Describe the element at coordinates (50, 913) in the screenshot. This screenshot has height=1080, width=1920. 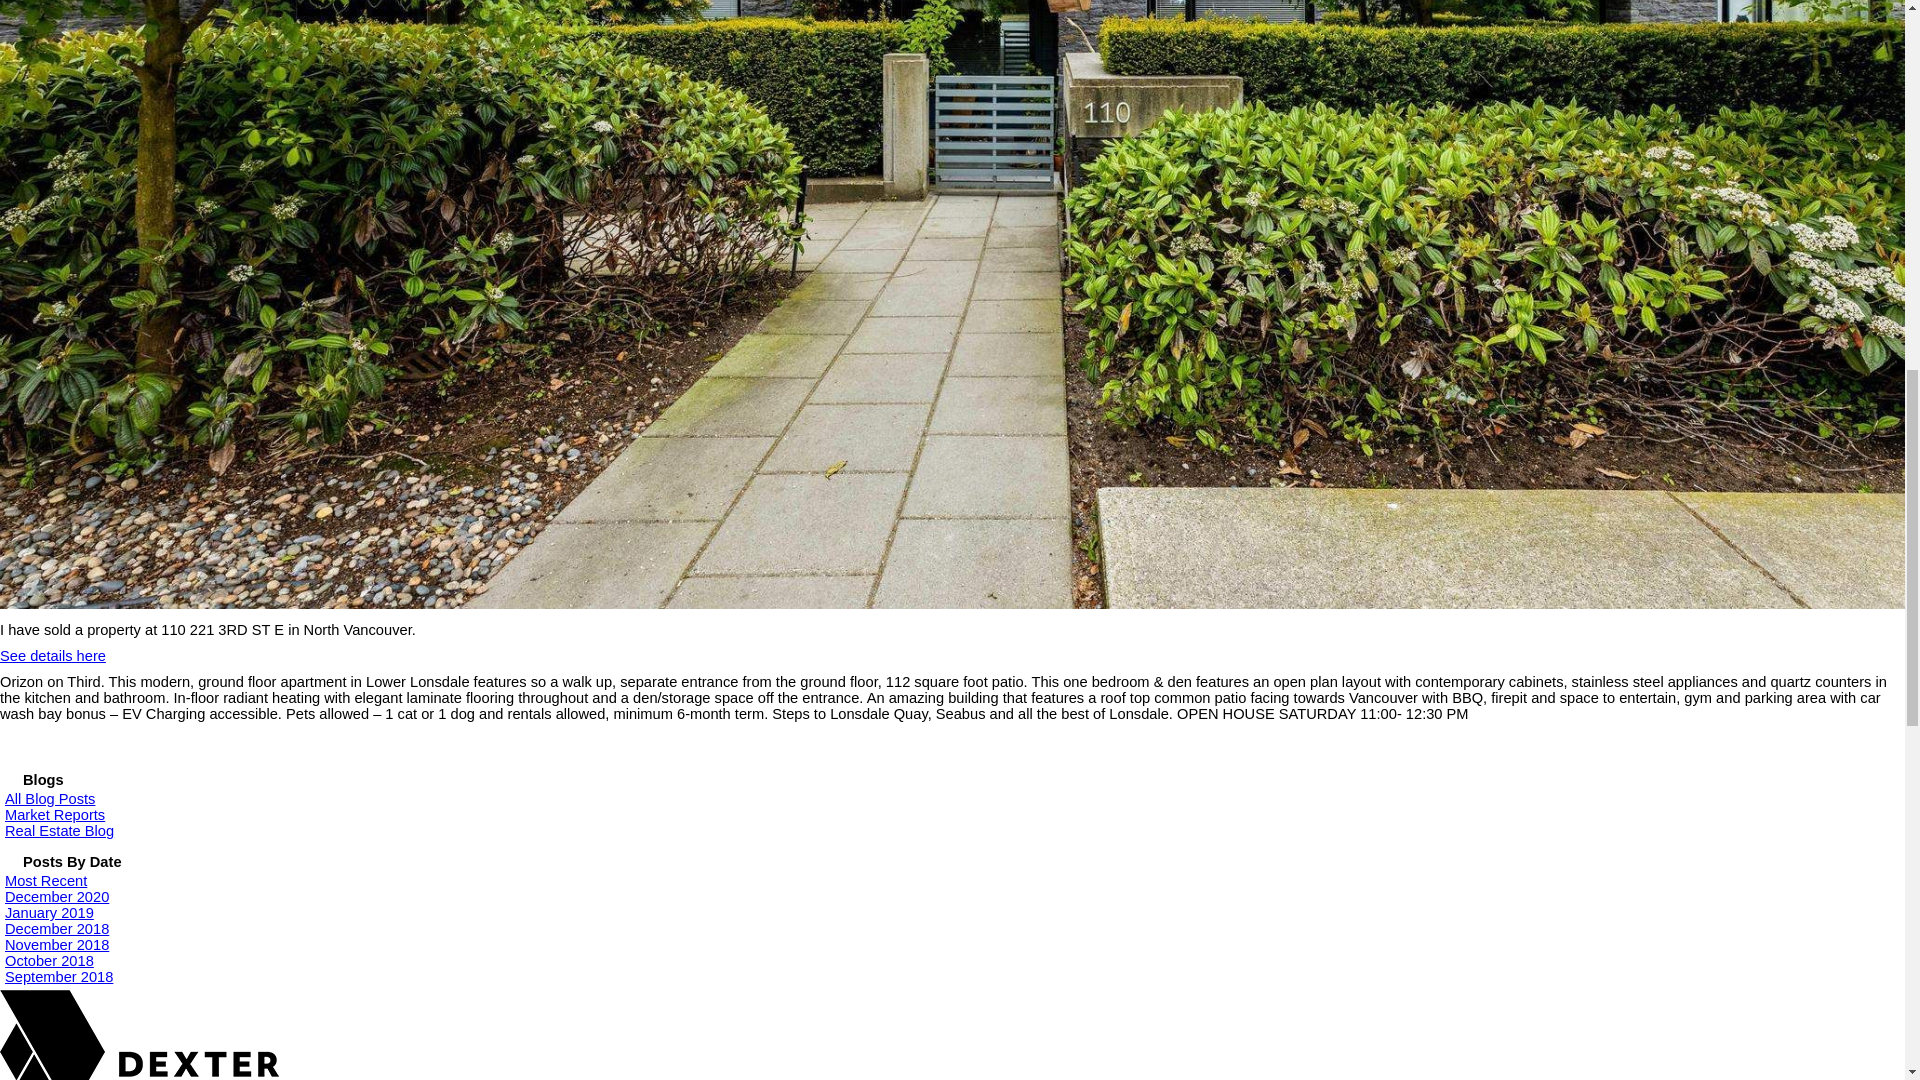
I see `January 2019` at that location.